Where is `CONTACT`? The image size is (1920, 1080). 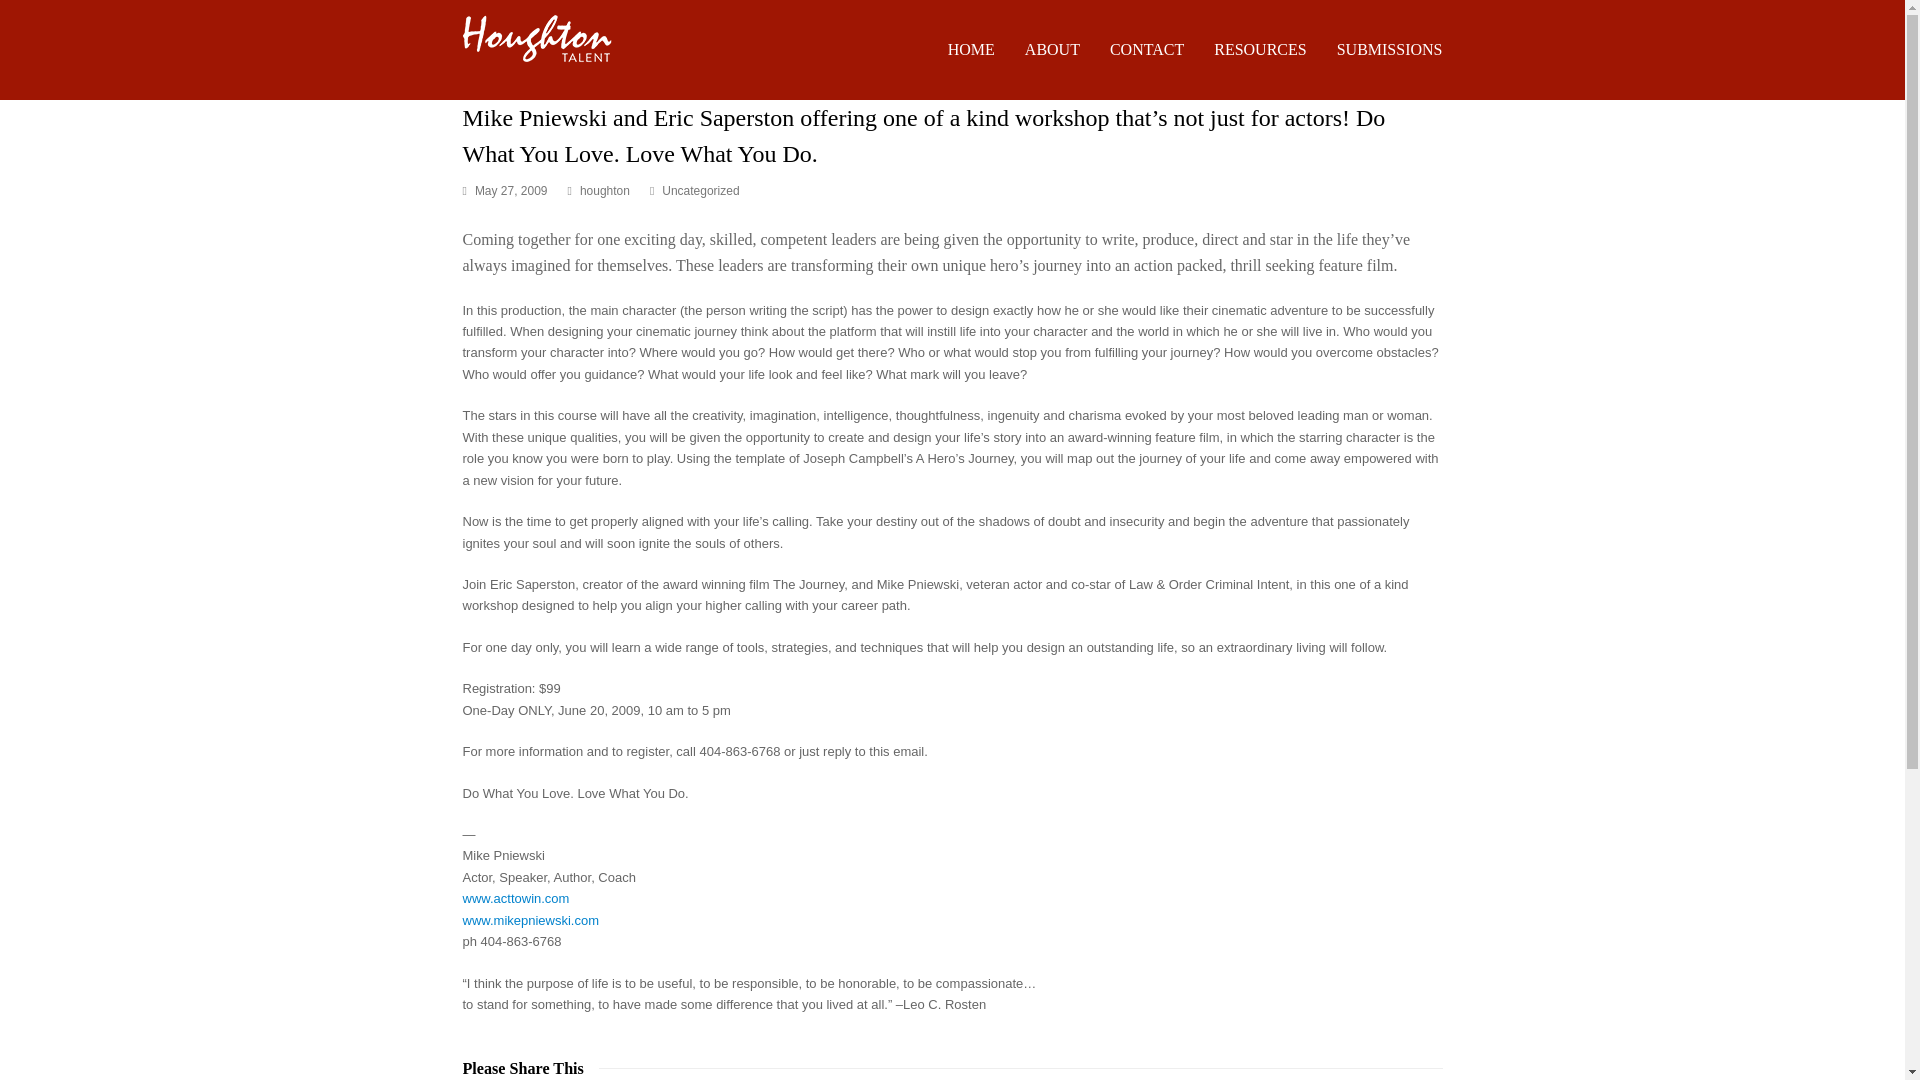 CONTACT is located at coordinates (1146, 49).